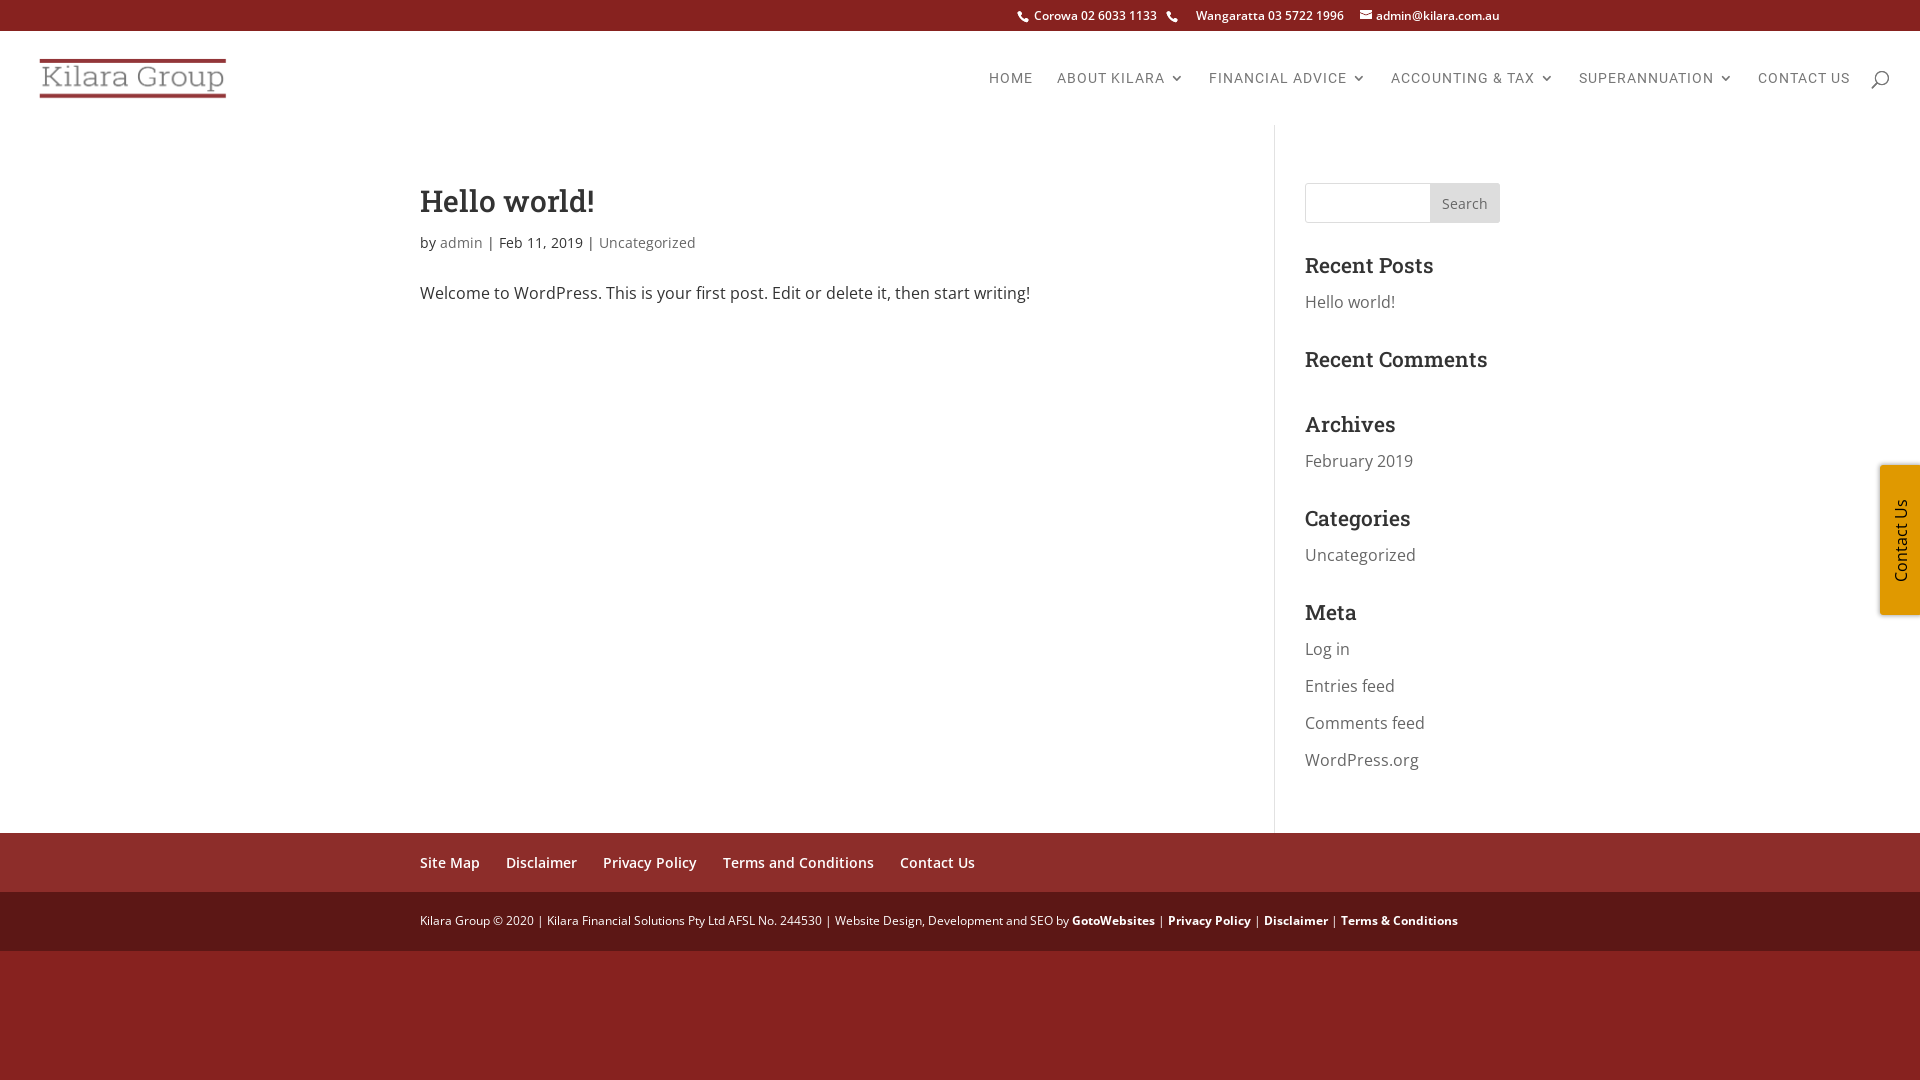  What do you see at coordinates (1465, 203) in the screenshot?
I see `Search` at bounding box center [1465, 203].